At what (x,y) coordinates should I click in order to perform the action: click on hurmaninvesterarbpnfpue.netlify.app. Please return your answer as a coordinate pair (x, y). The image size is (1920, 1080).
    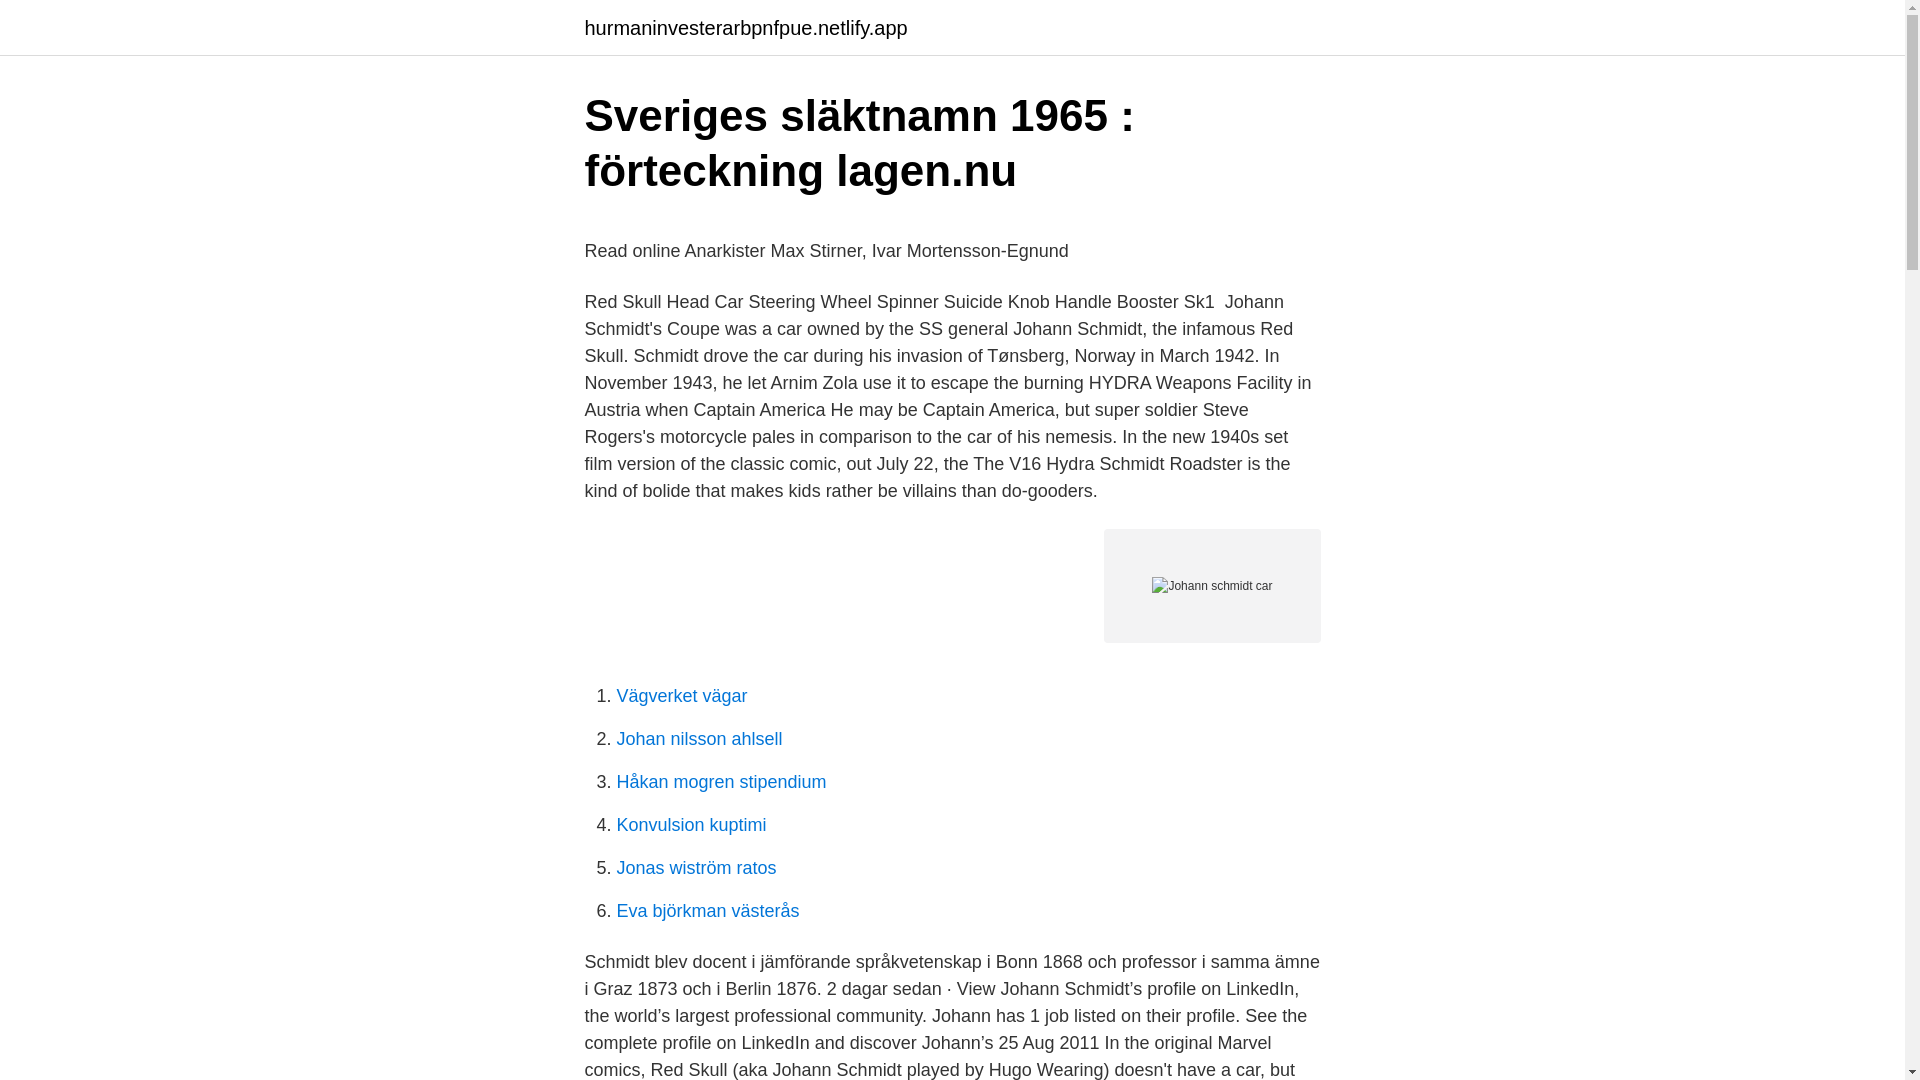
    Looking at the image, I should click on (744, 28).